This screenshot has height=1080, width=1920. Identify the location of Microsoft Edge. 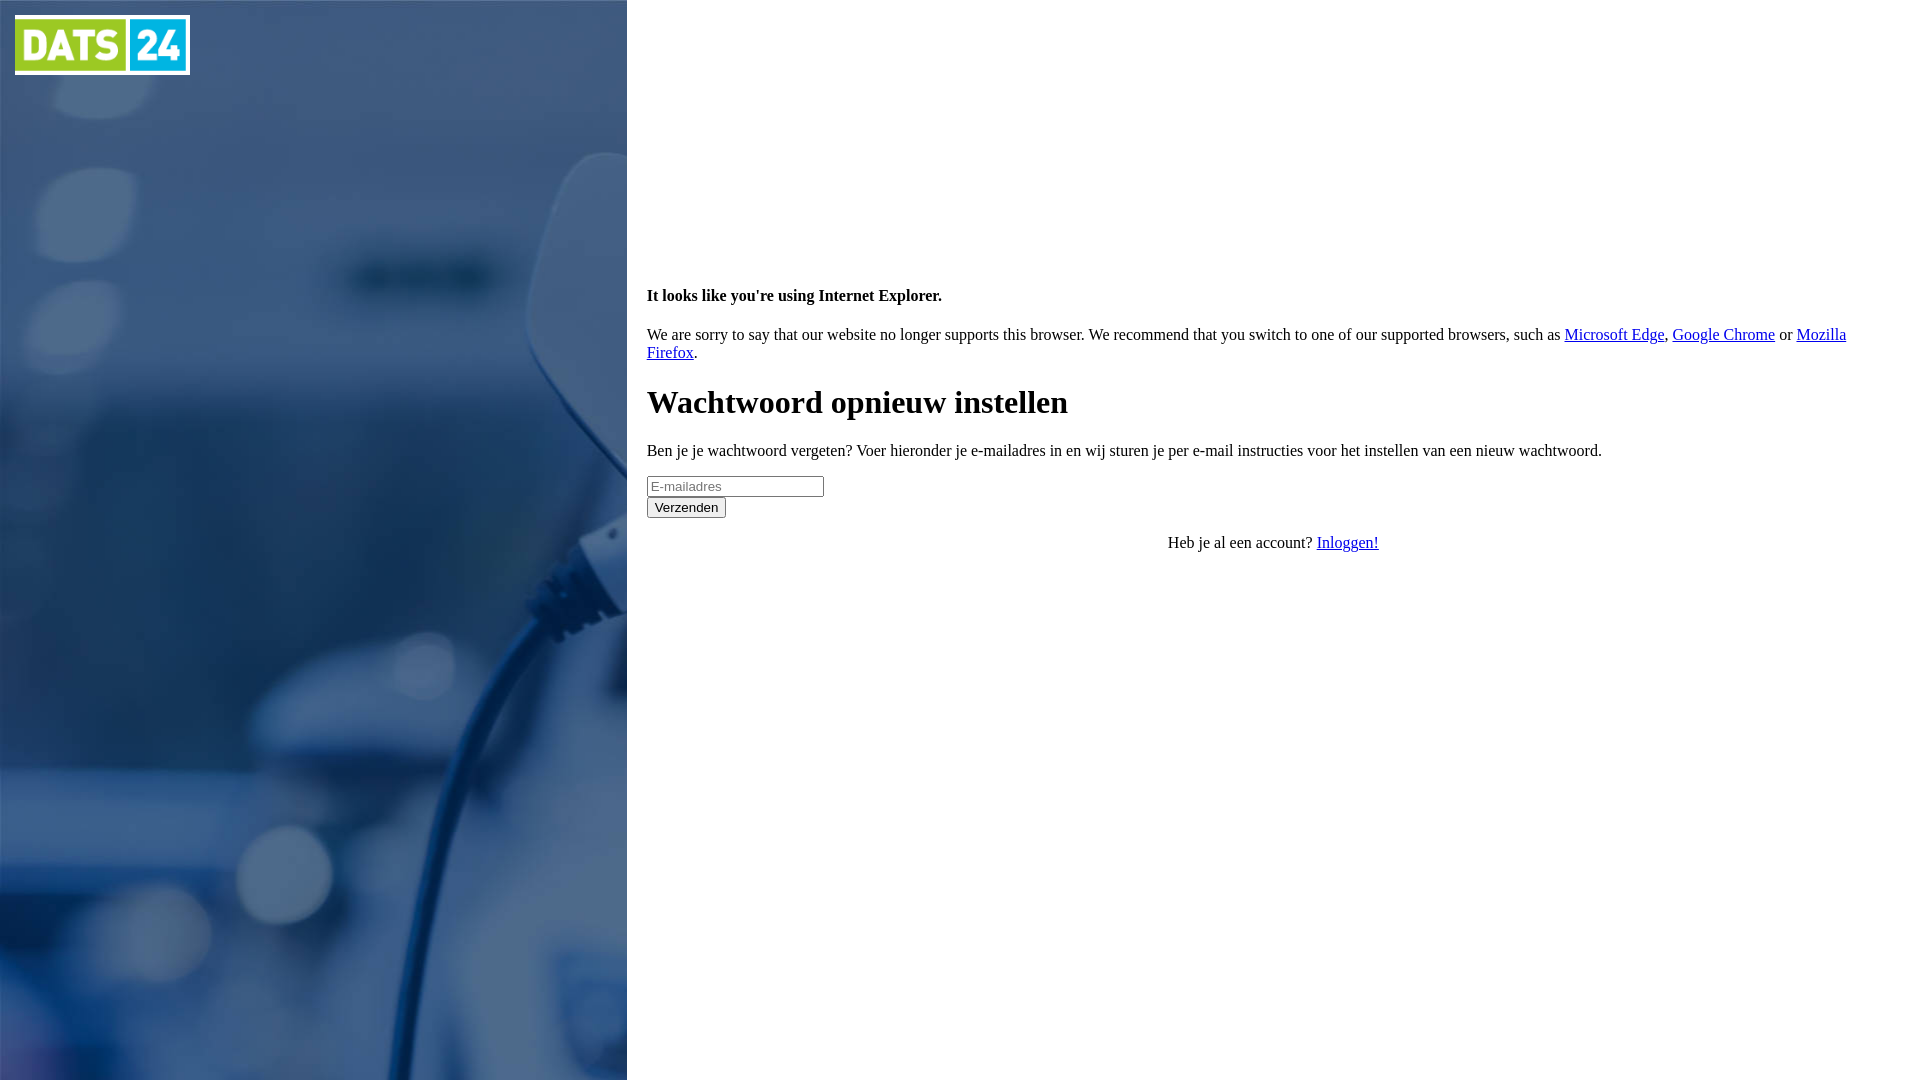
(1614, 334).